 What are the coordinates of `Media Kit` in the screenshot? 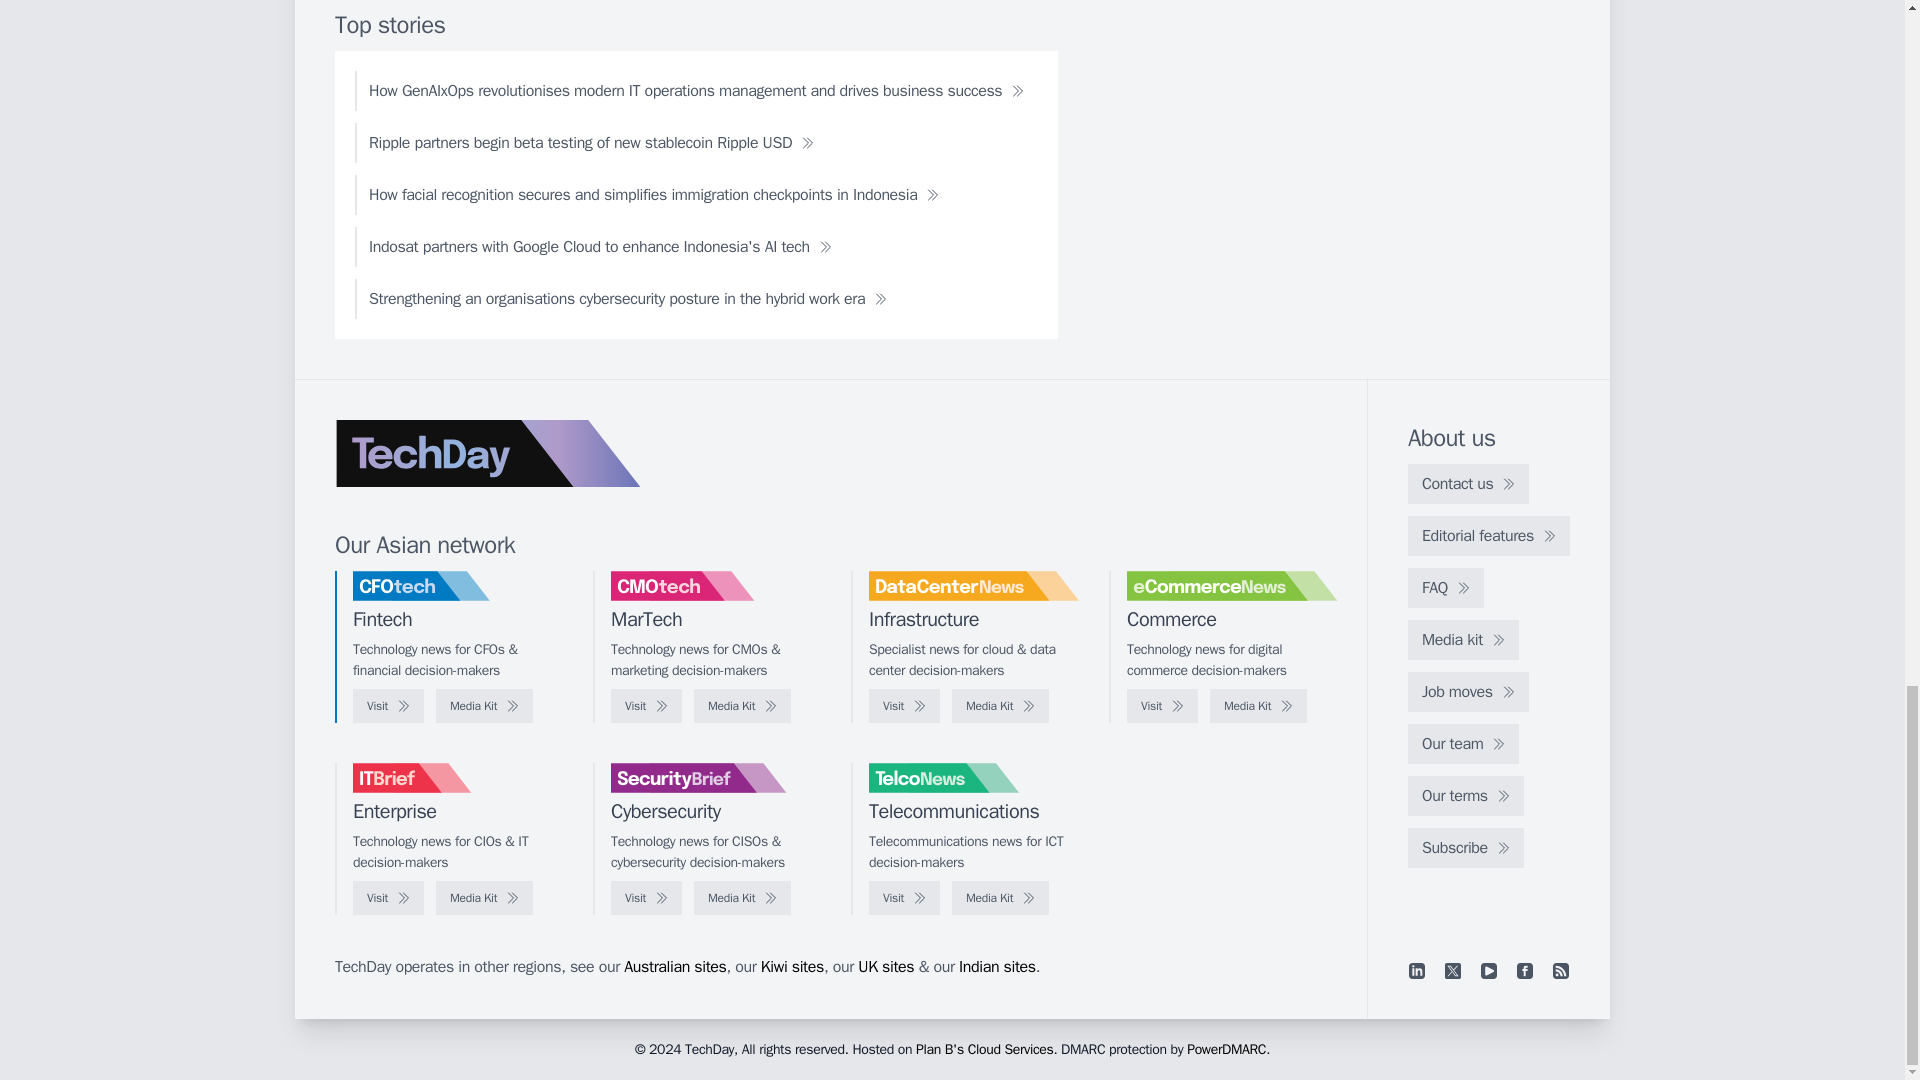 It's located at (484, 706).